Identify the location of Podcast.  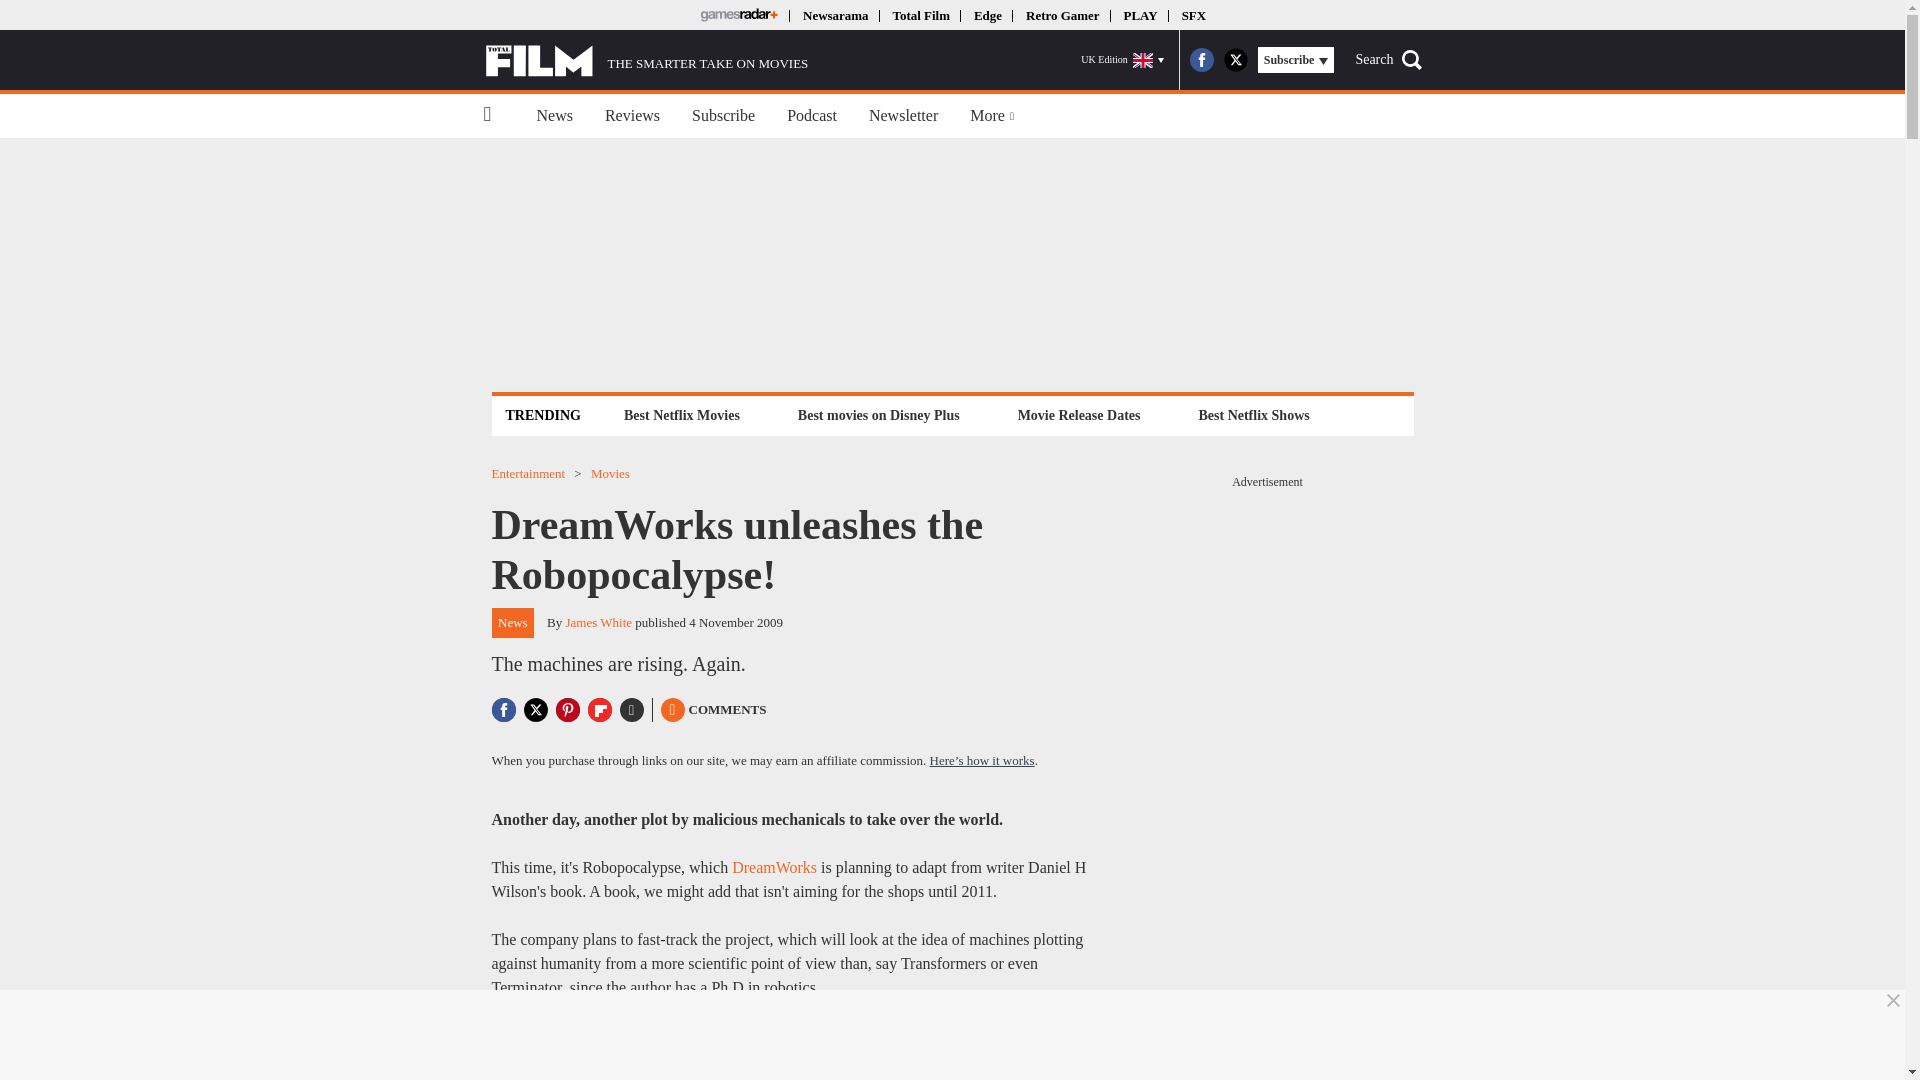
(812, 116).